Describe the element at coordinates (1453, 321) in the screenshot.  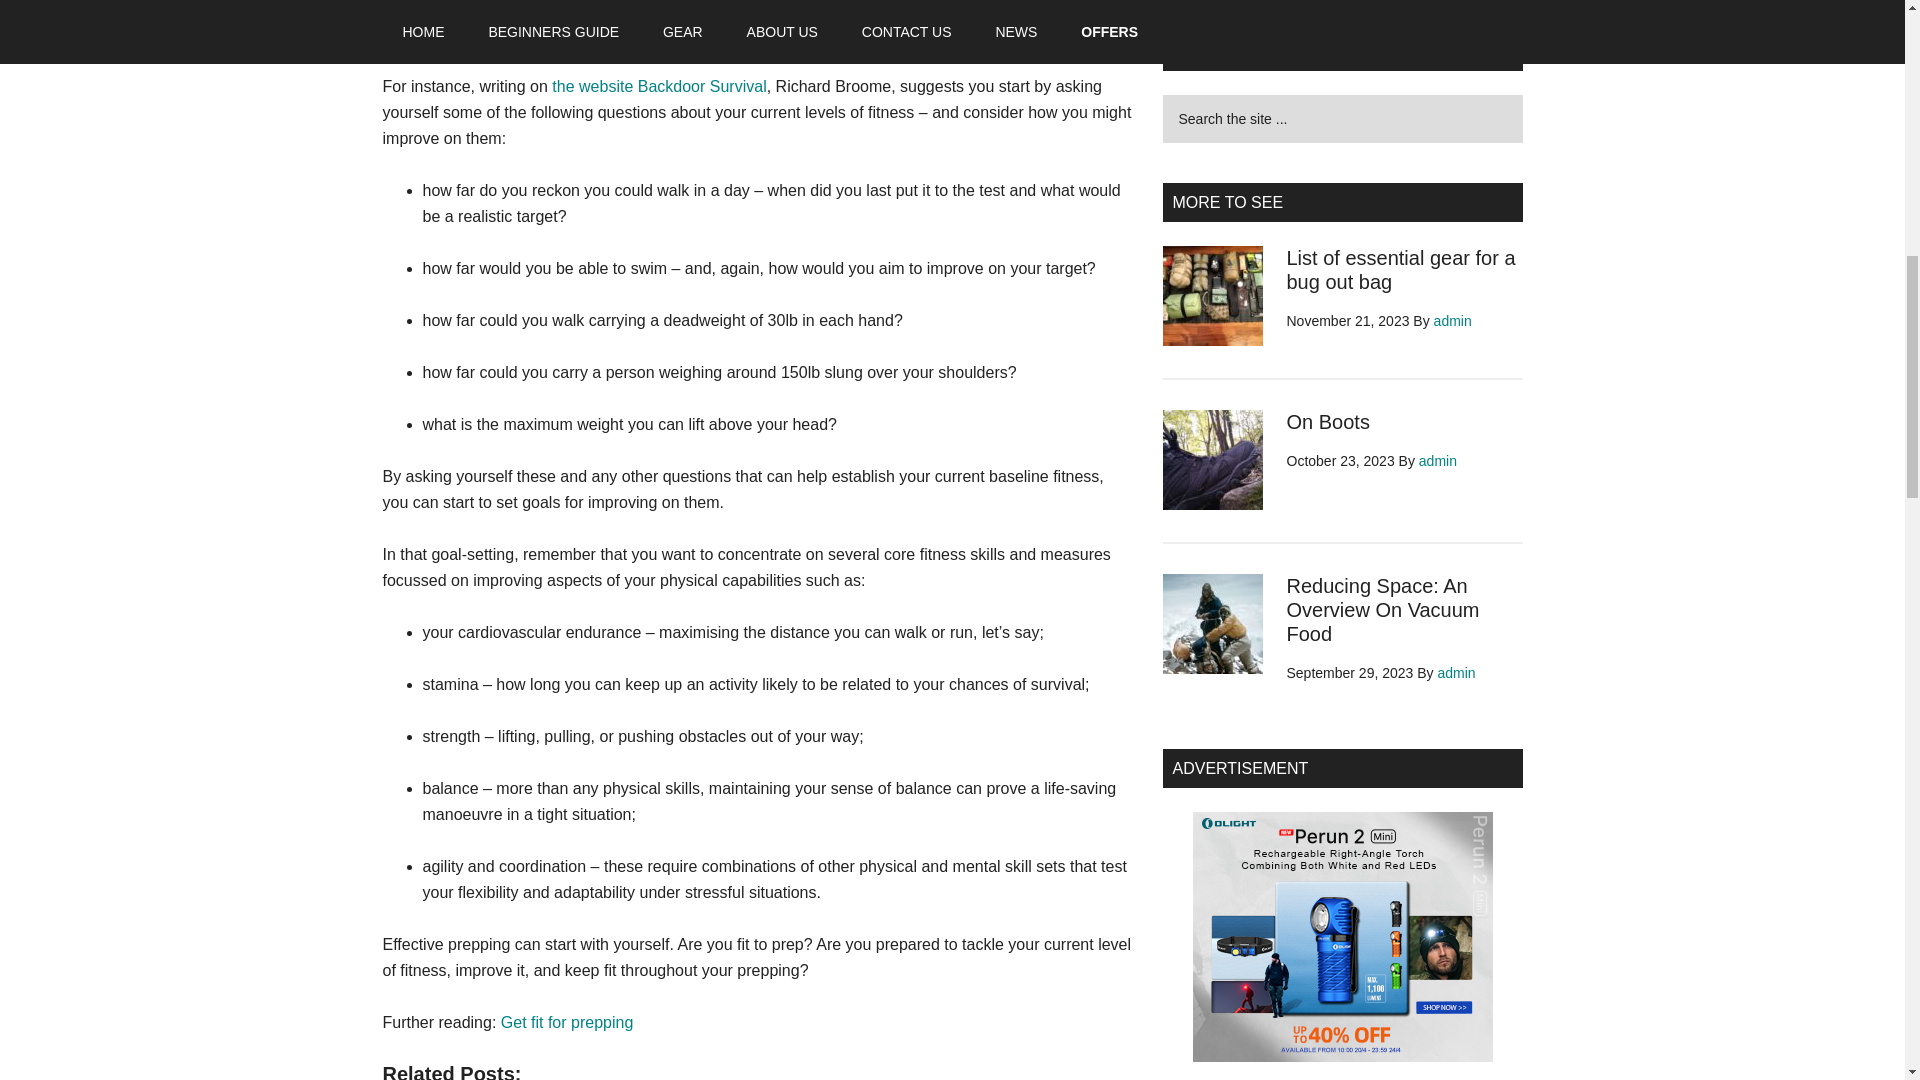
I see `admin` at that location.